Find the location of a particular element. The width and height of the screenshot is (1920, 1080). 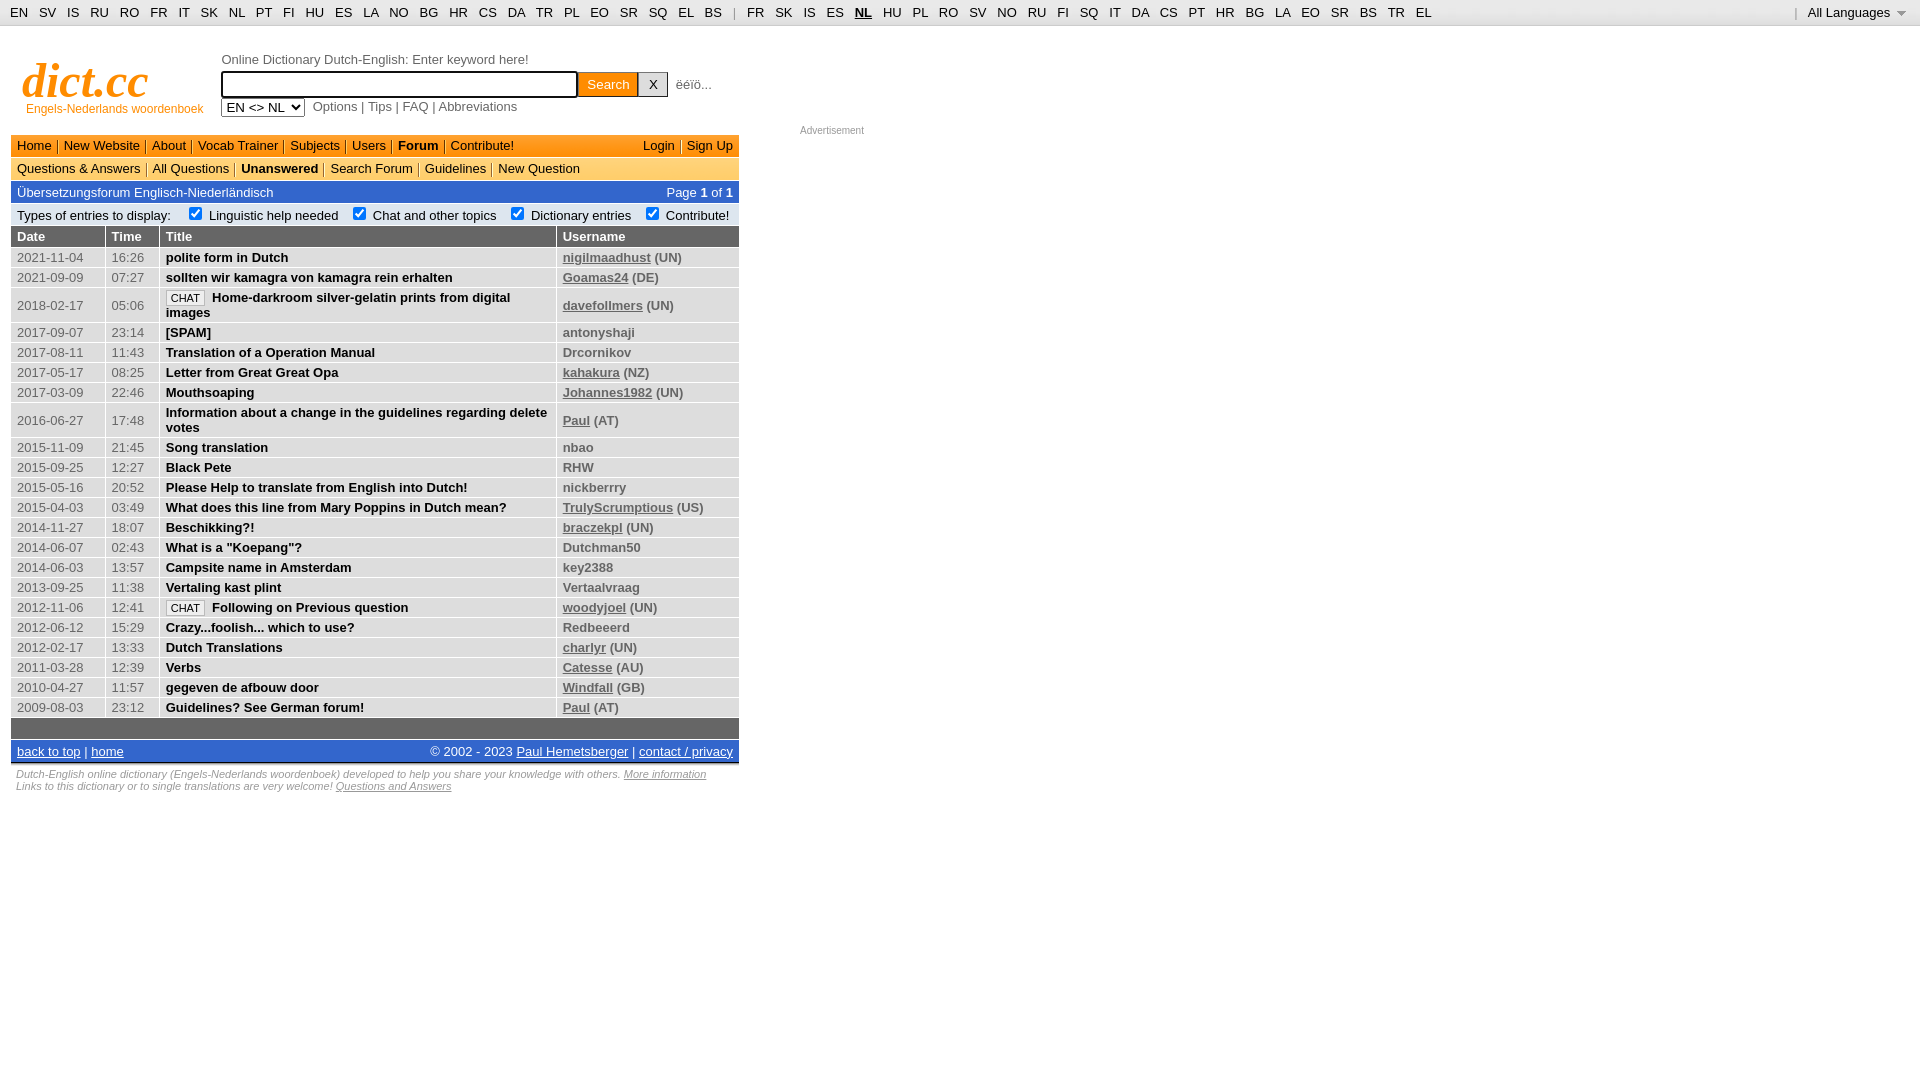

CHAT  Following on Previous question is located at coordinates (288, 608).